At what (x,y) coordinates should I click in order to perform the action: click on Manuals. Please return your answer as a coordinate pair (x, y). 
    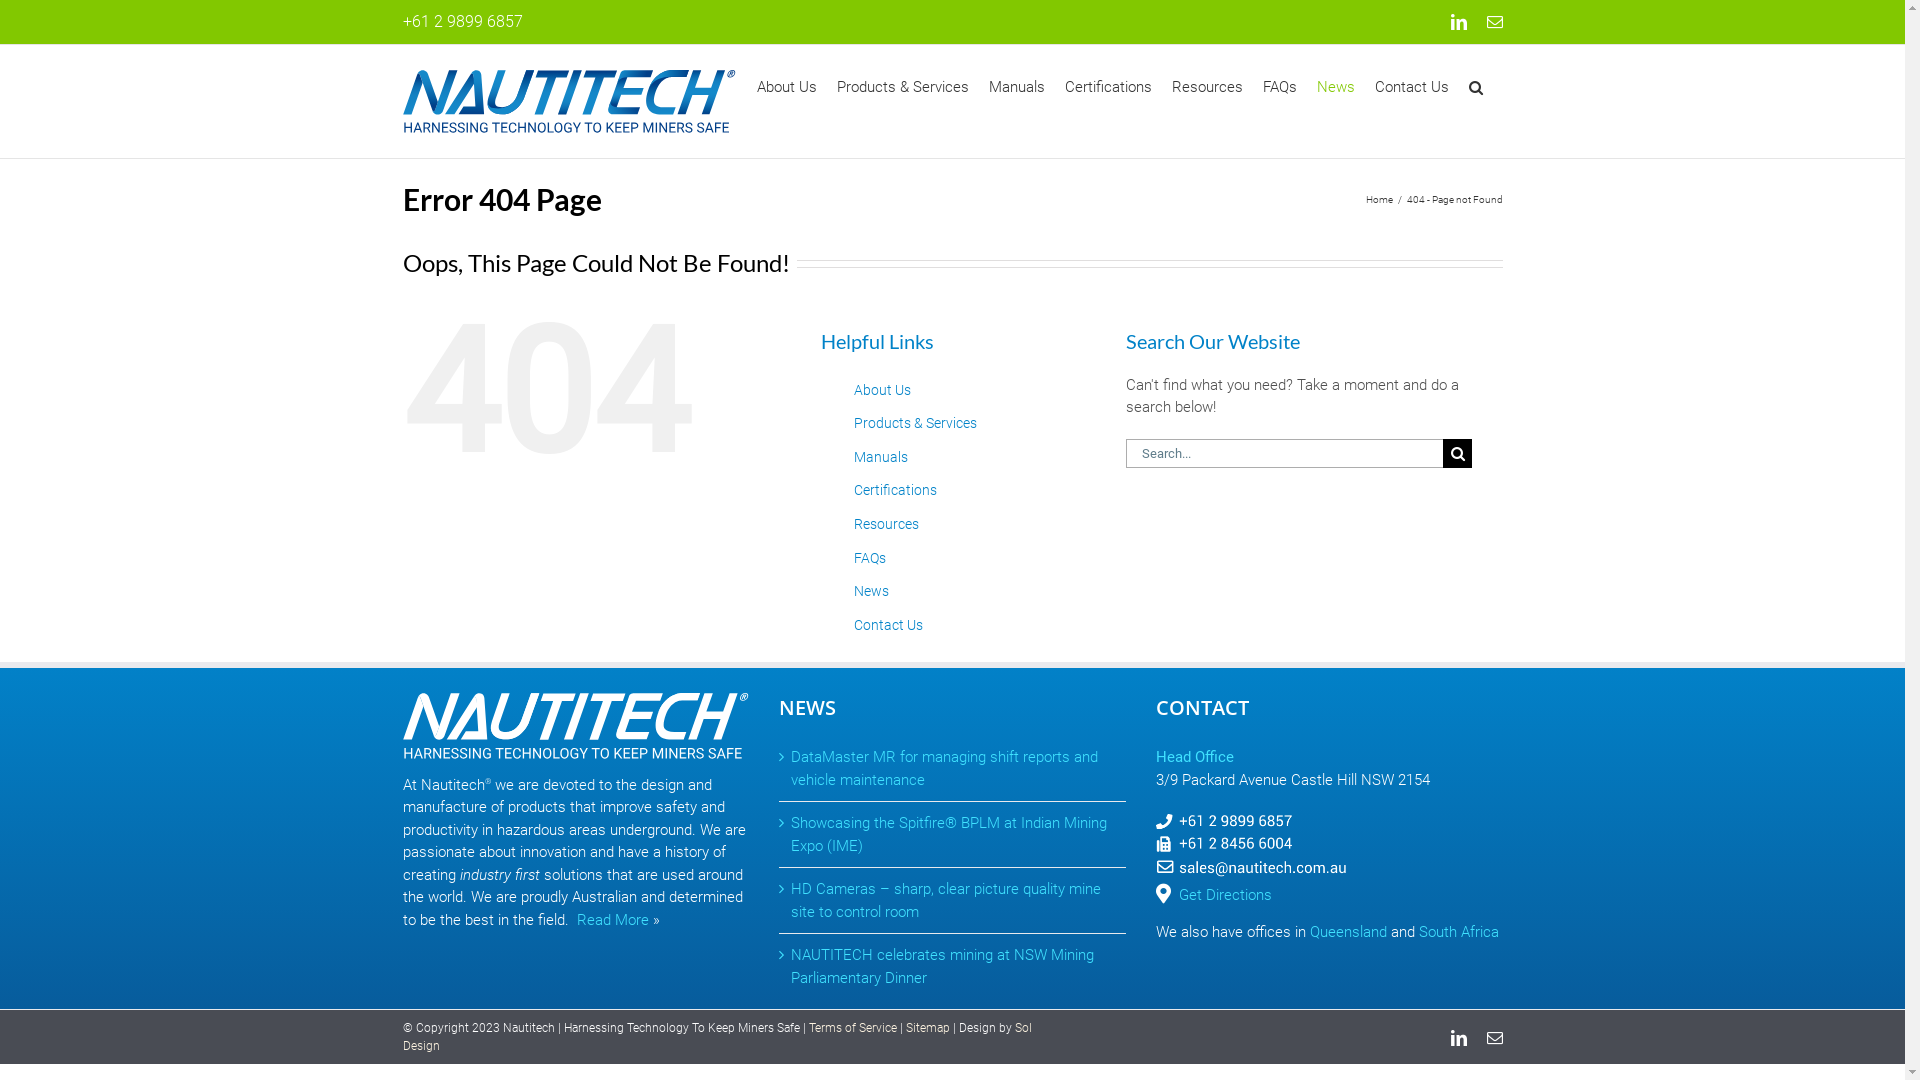
    Looking at the image, I should click on (1016, 87).